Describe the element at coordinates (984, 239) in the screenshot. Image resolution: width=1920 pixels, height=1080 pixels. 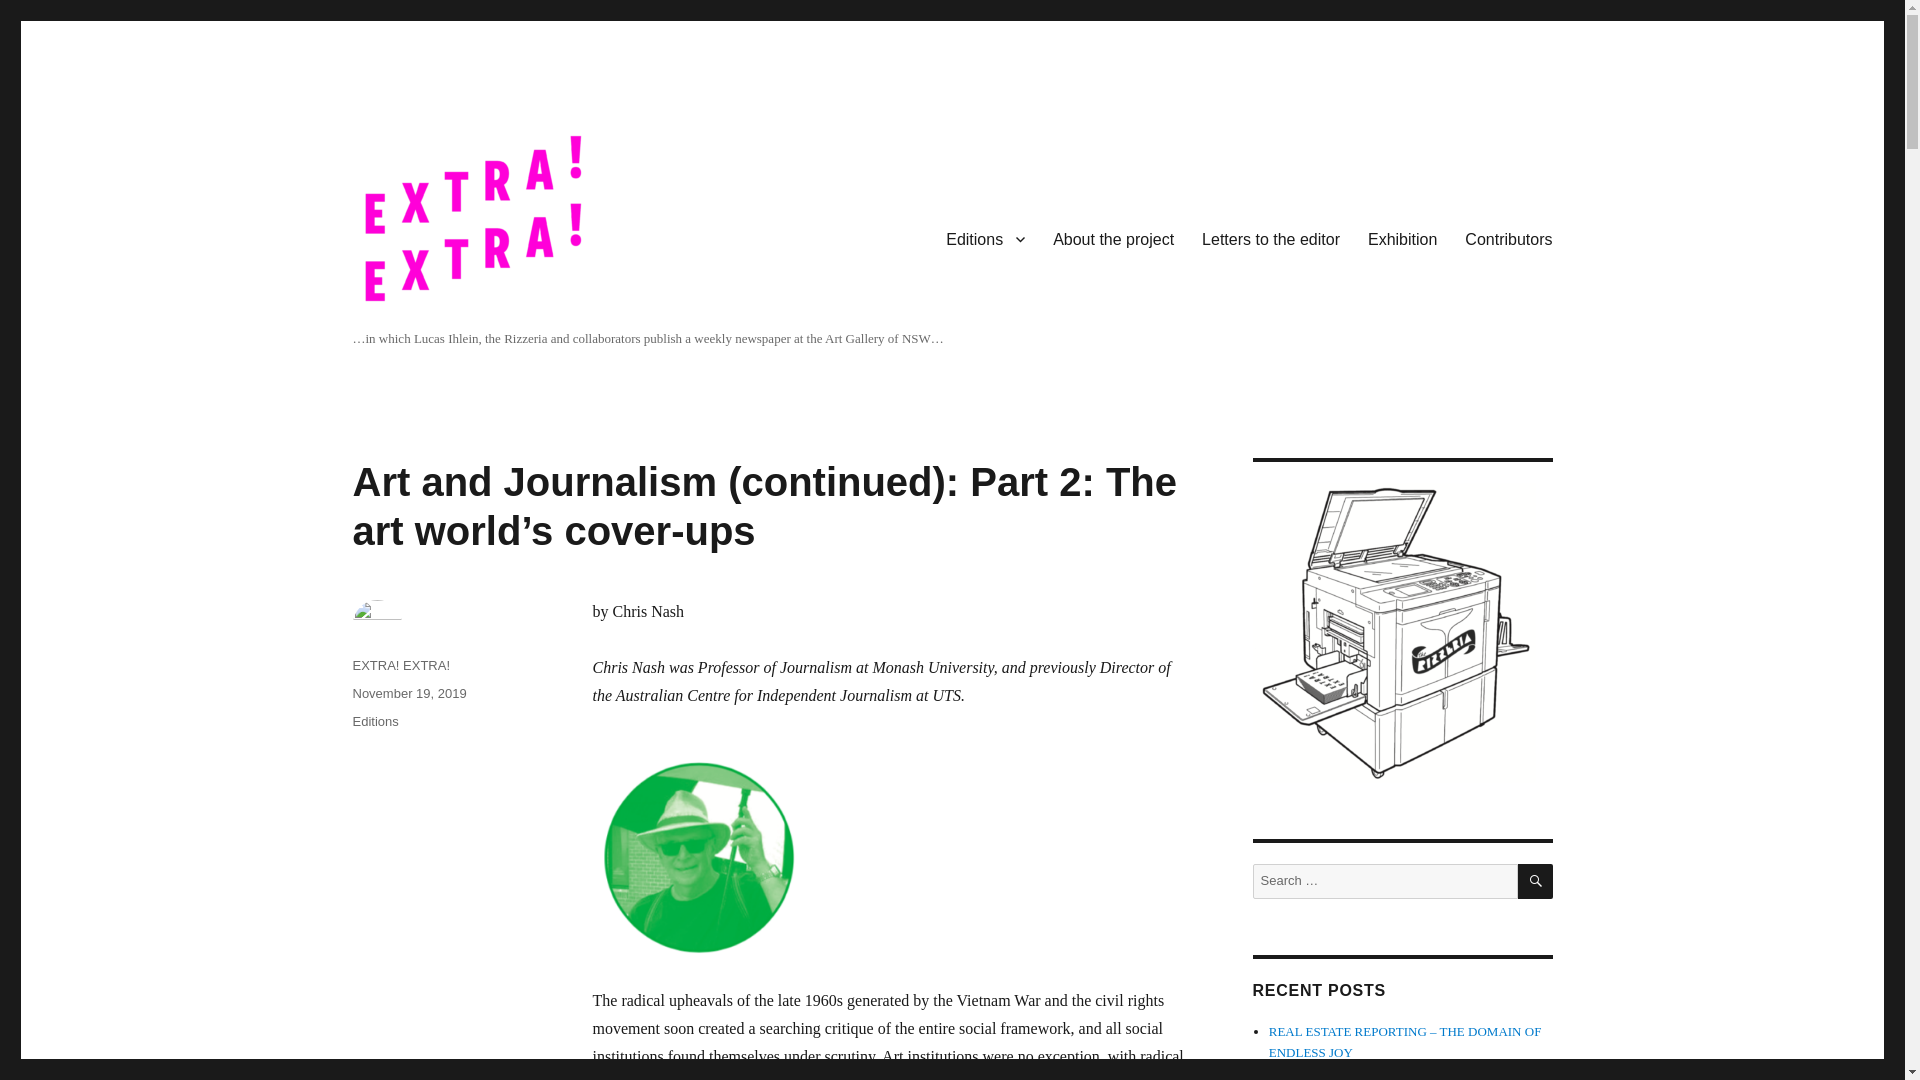
I see `Editions` at that location.